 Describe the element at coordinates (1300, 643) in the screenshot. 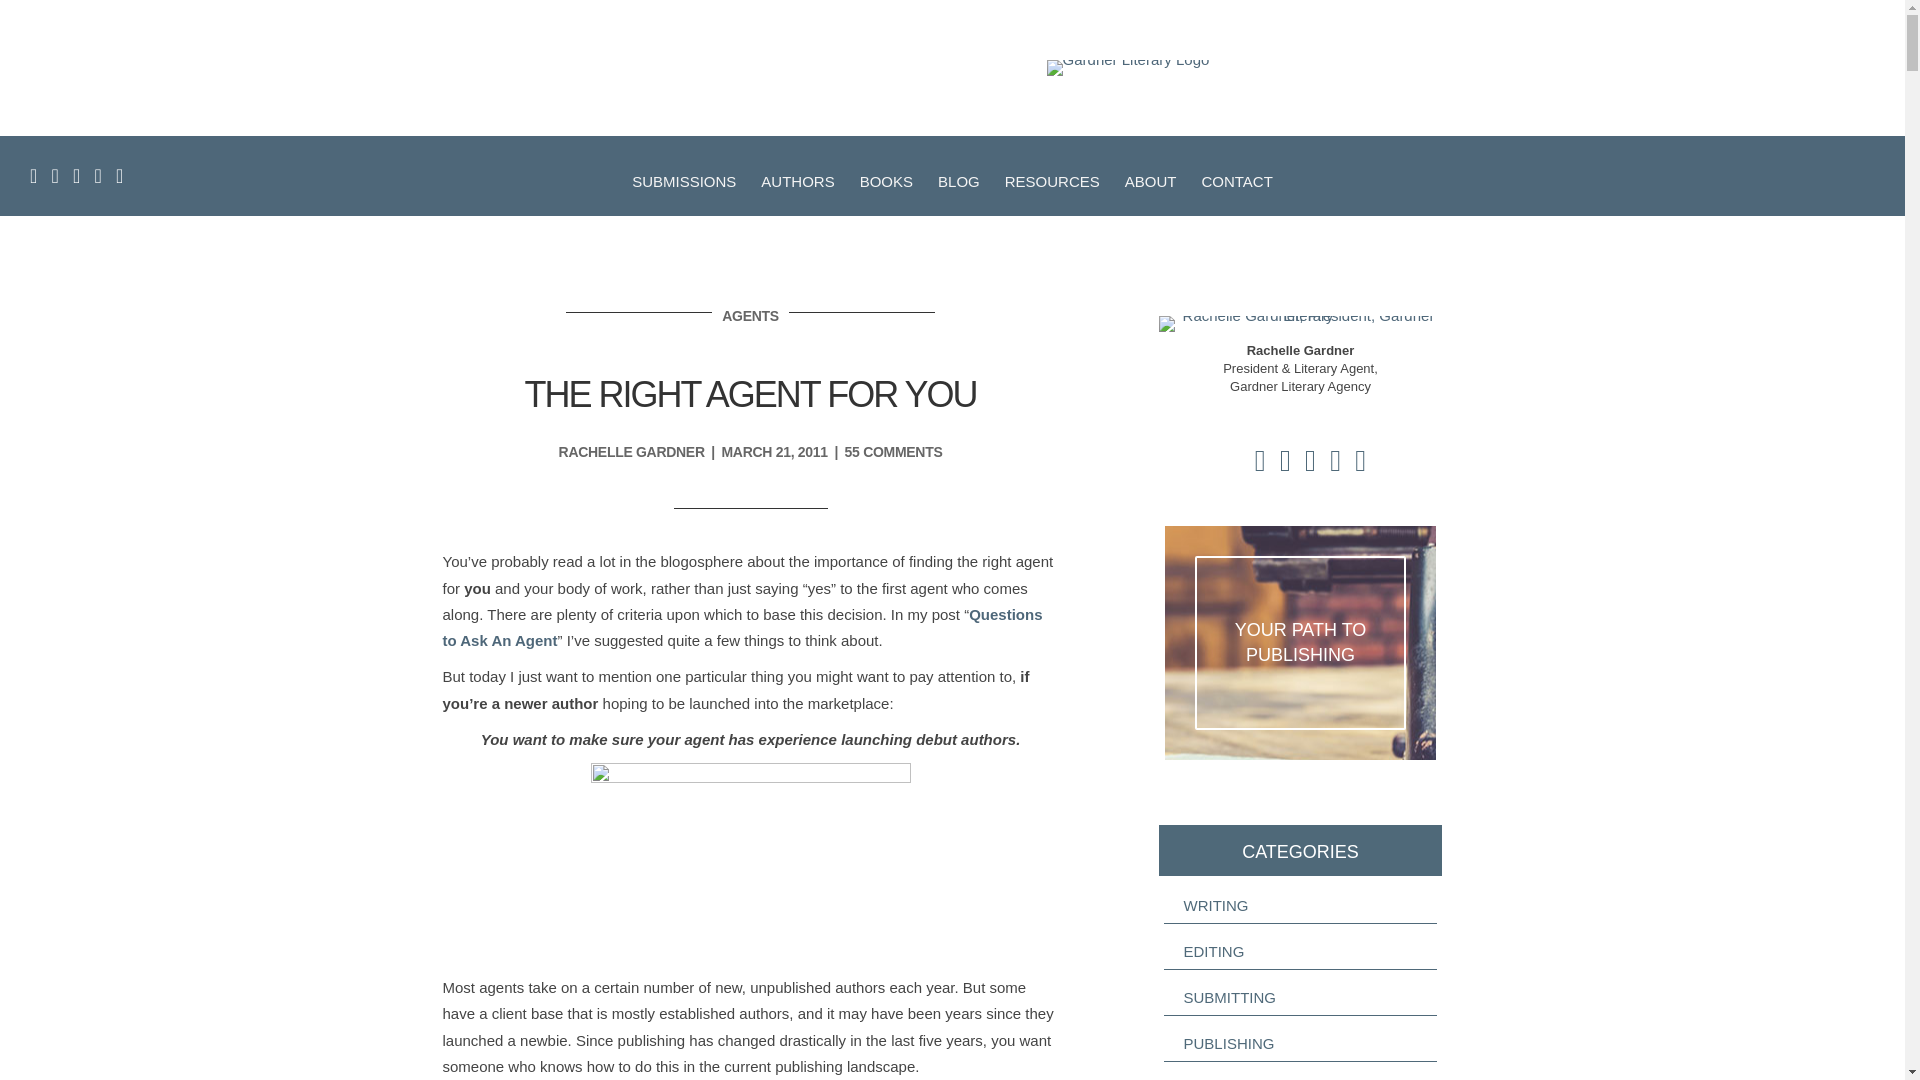

I see `Your Path to Publishing` at that location.